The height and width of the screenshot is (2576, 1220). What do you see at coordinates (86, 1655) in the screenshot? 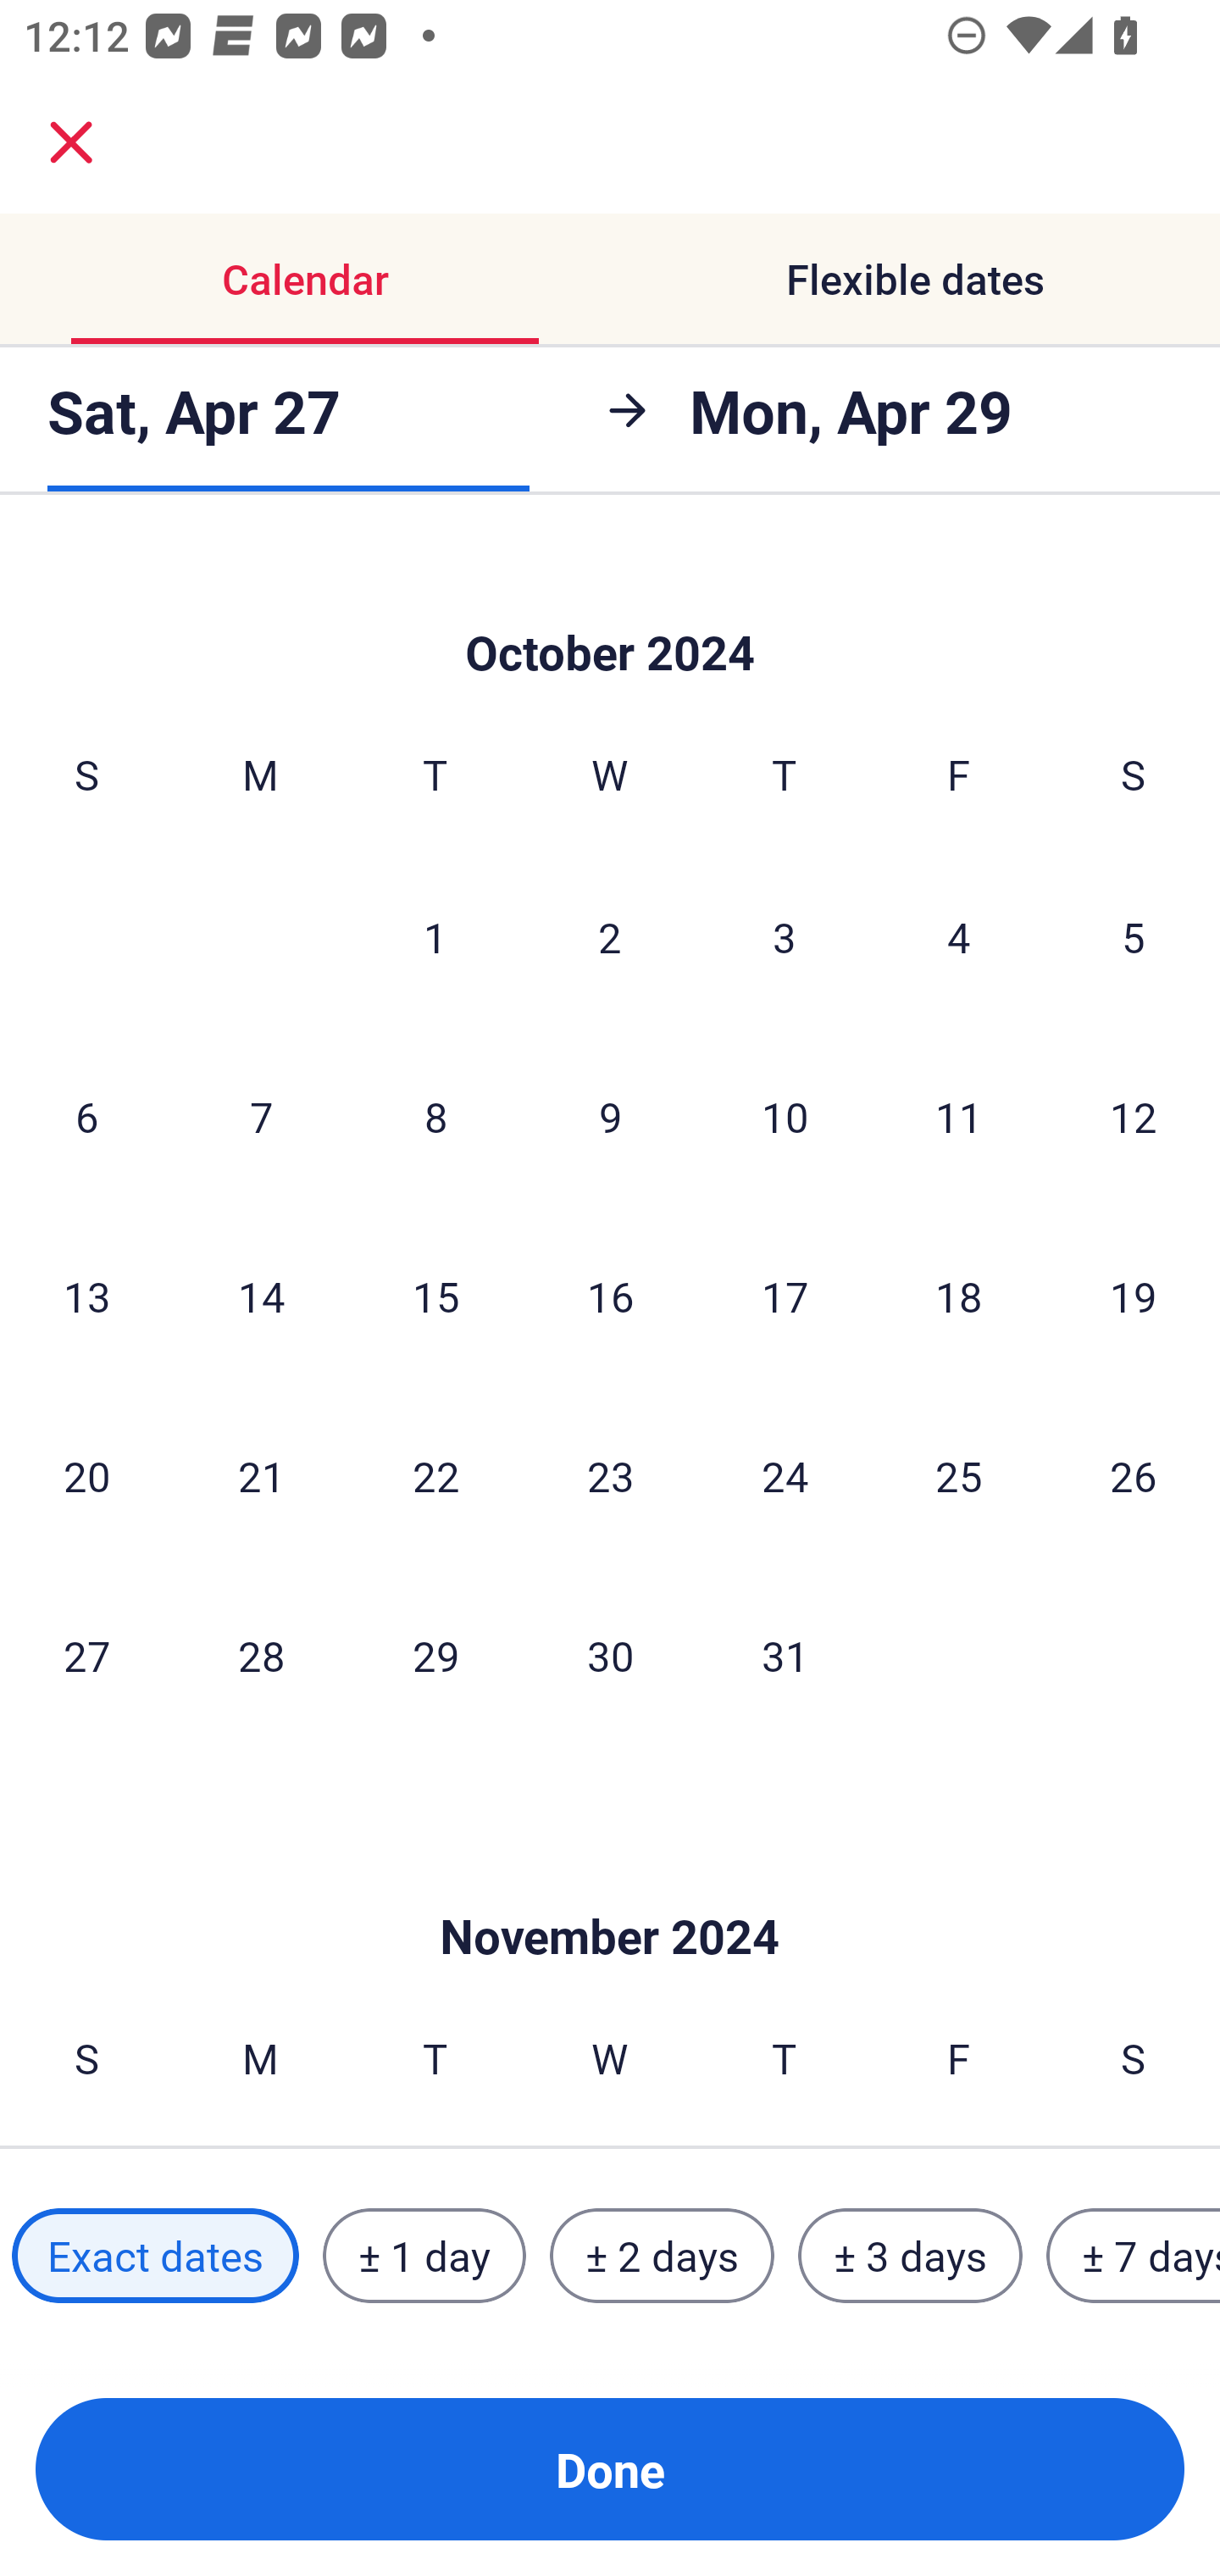
I see `27 Sunday, October 27, 2024` at bounding box center [86, 1655].